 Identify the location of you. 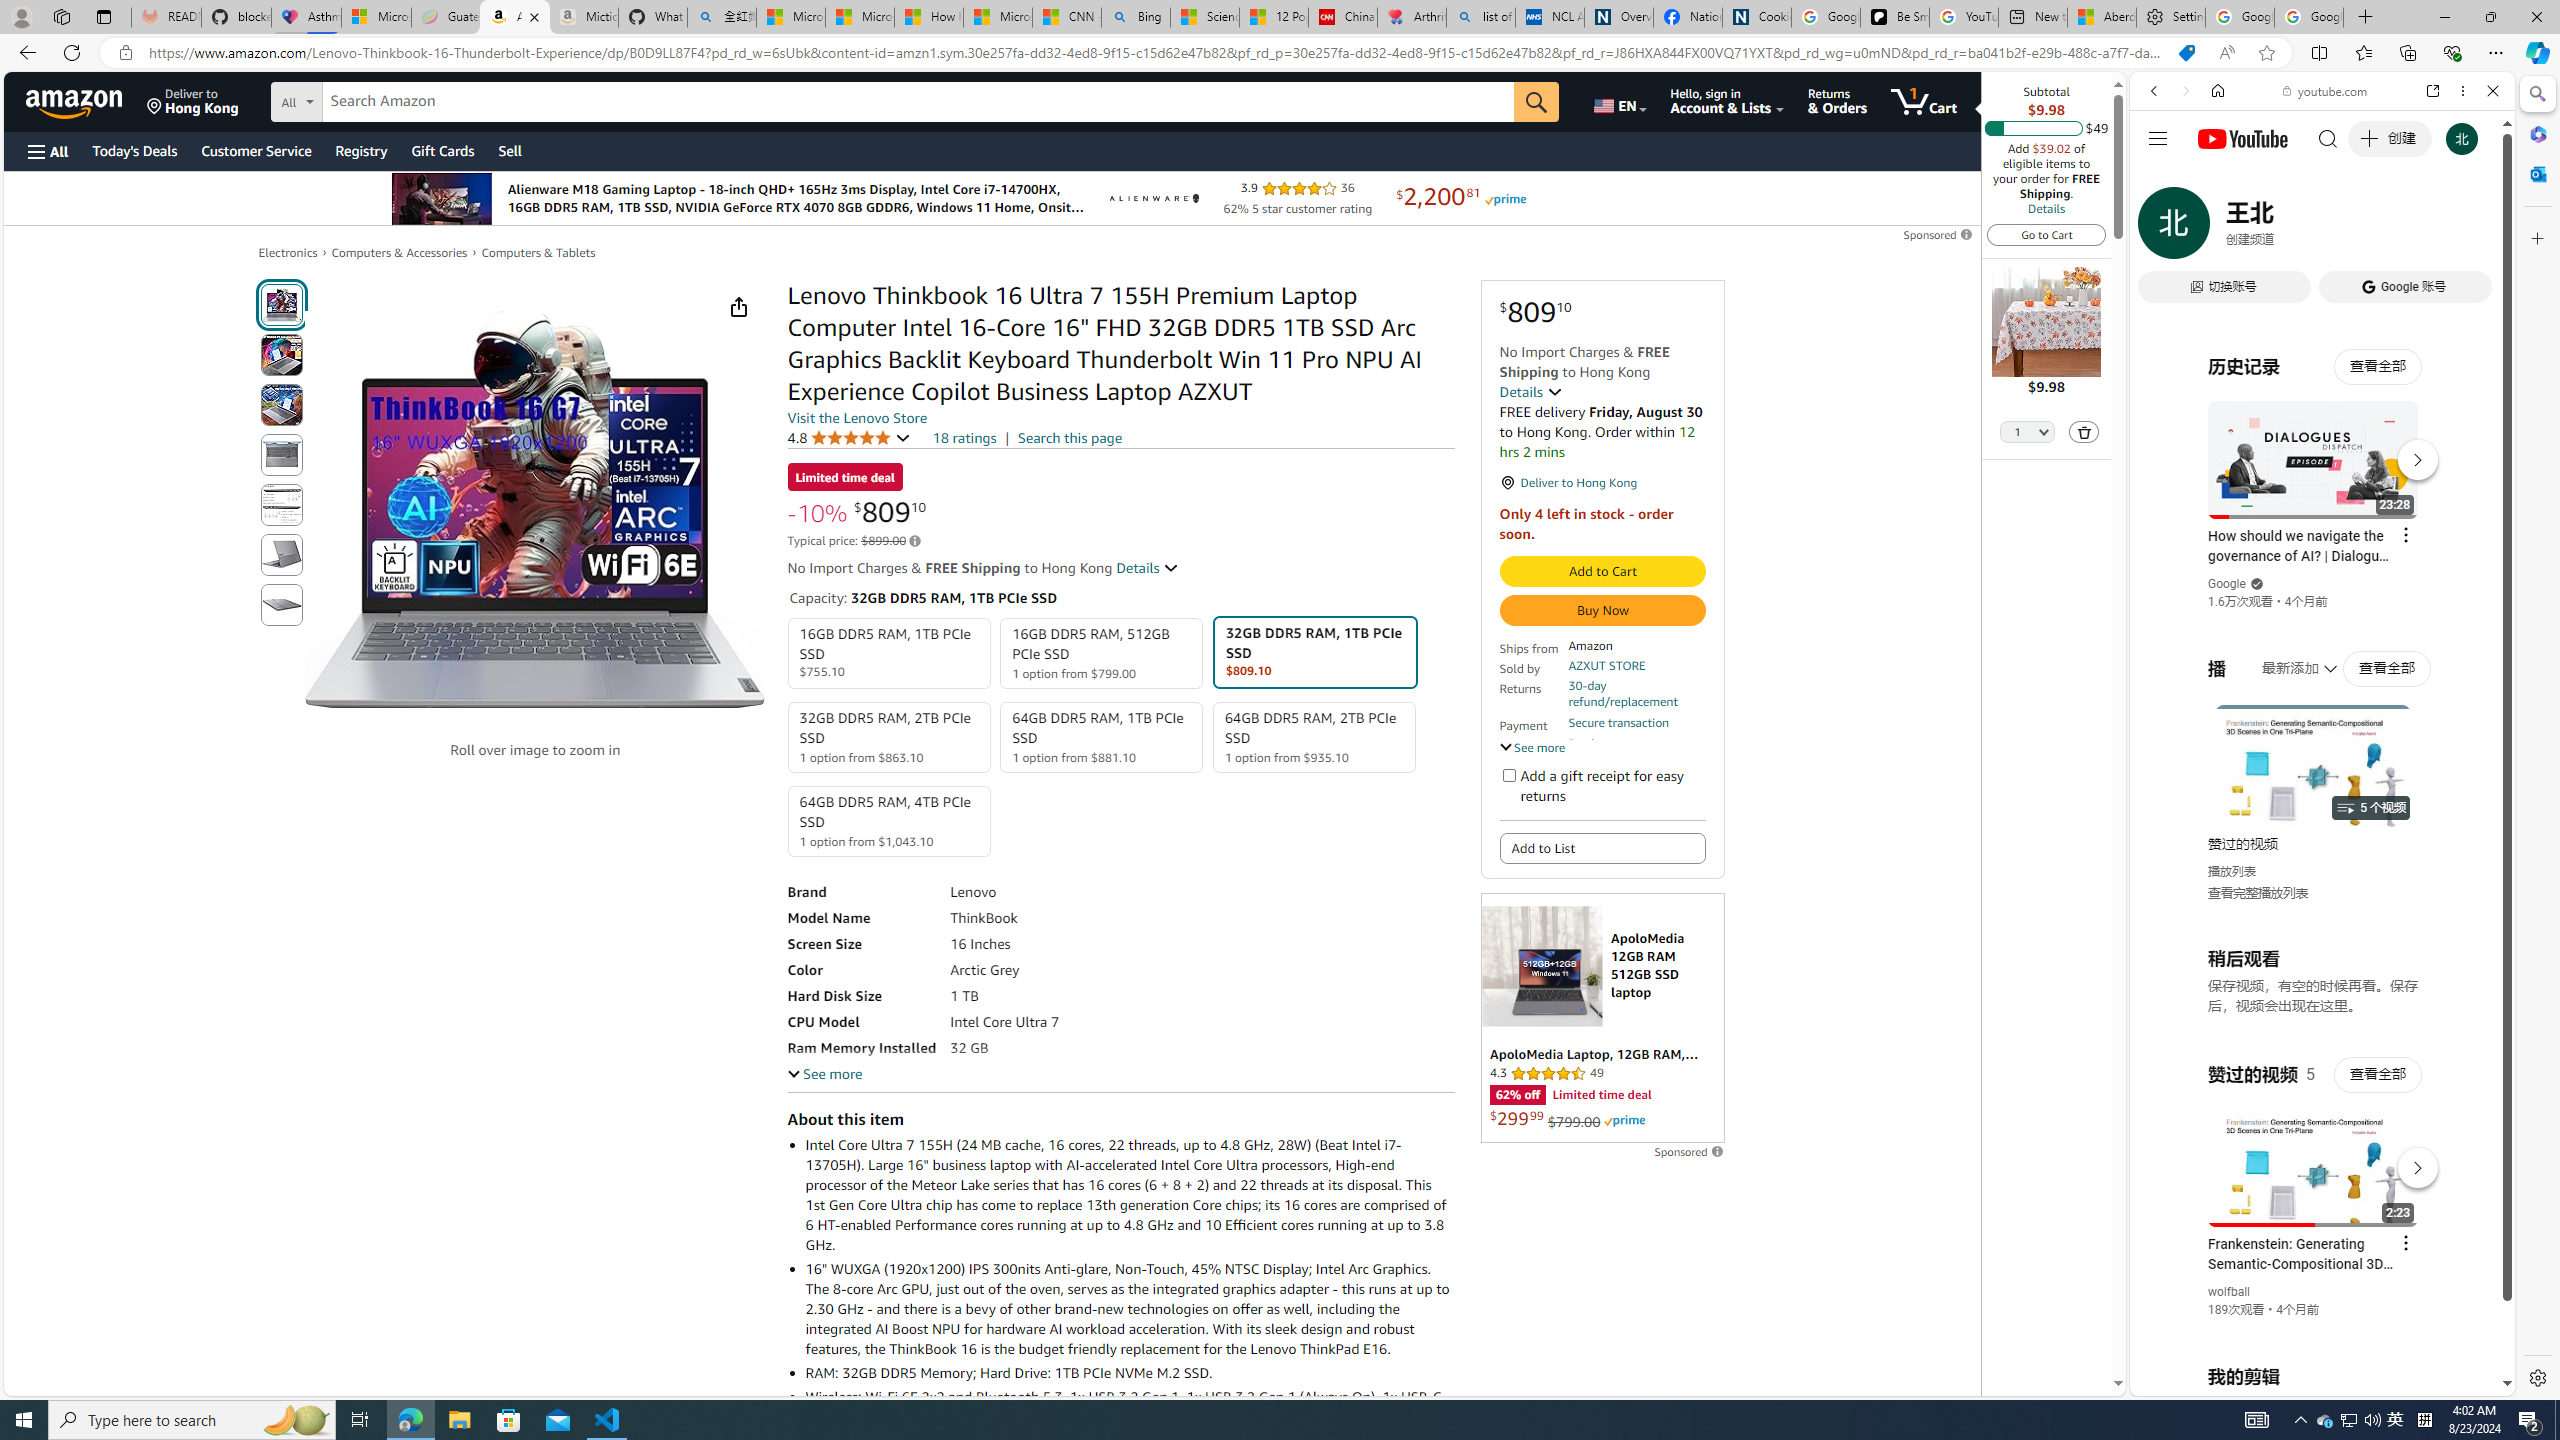
(2314, 1328).